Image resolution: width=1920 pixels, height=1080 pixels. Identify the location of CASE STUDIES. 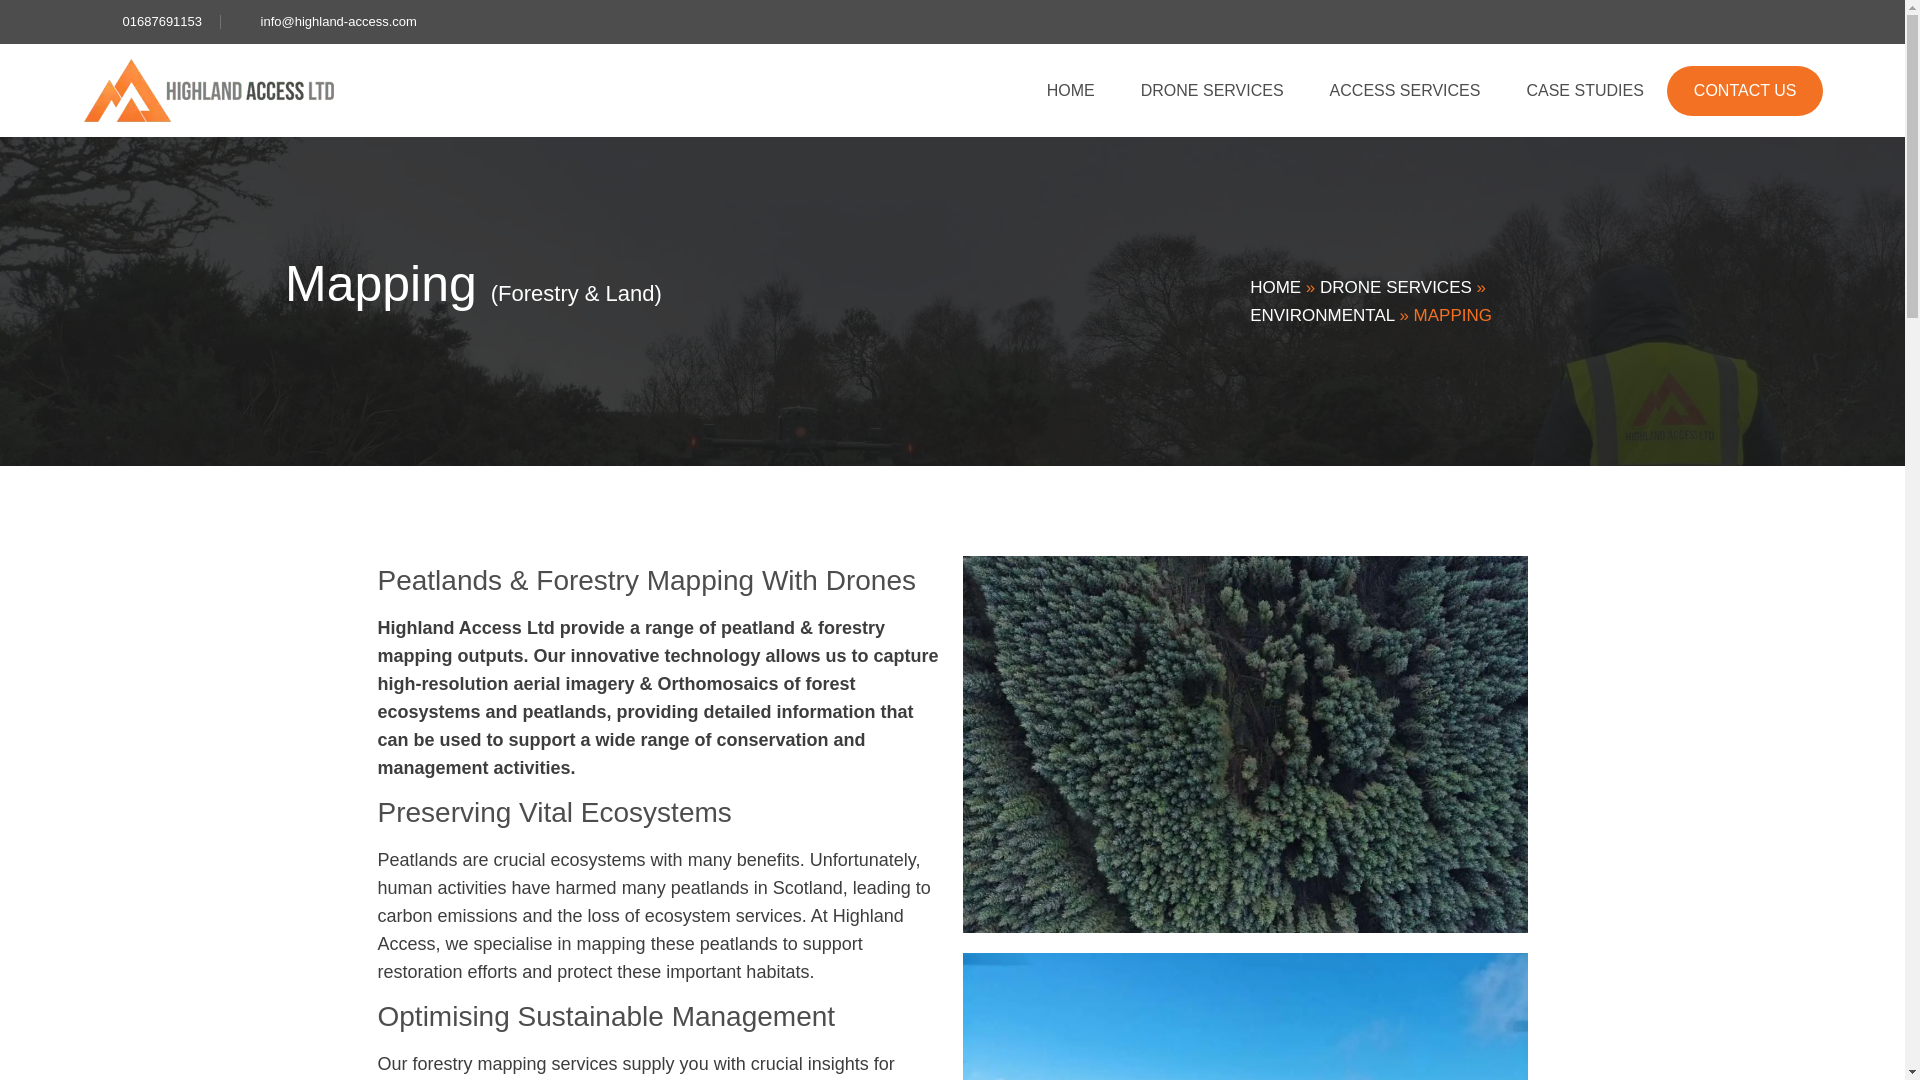
(1584, 90).